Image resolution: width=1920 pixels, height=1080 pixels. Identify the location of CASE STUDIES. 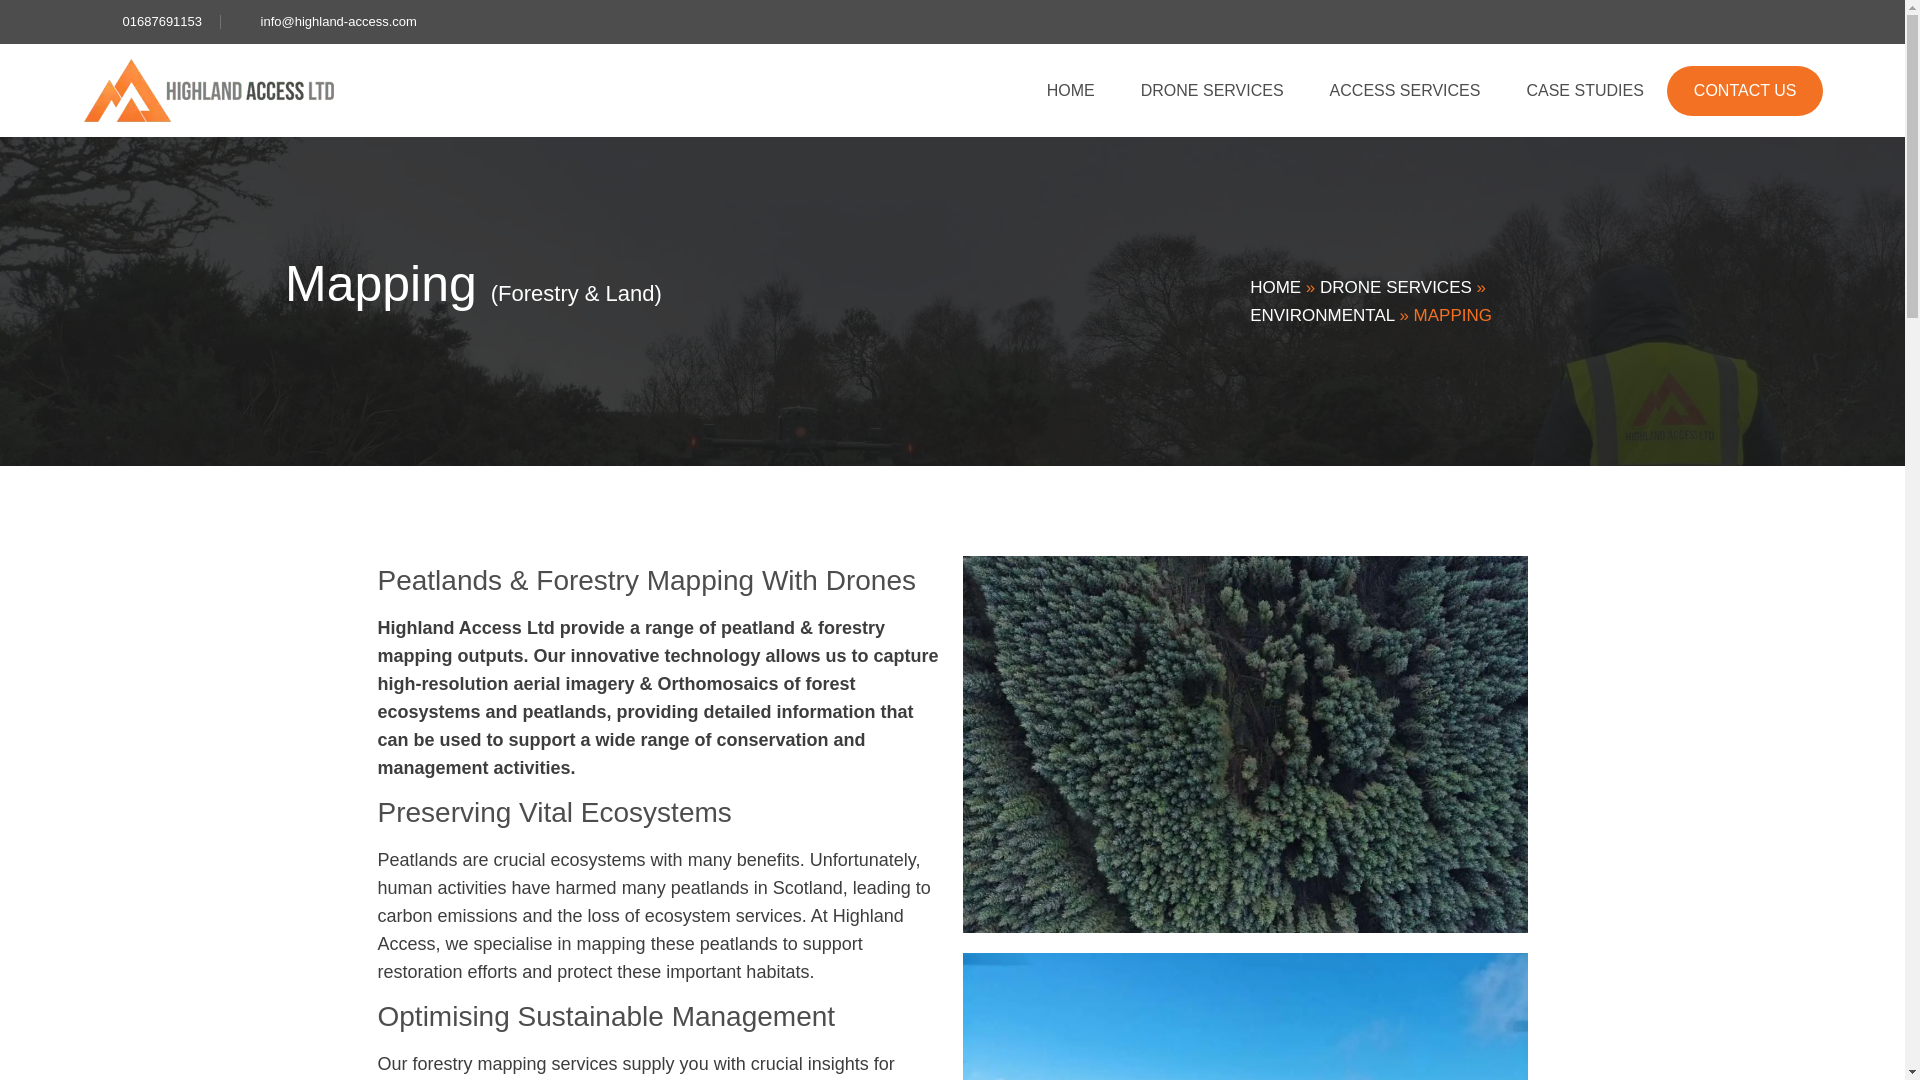
(1584, 90).